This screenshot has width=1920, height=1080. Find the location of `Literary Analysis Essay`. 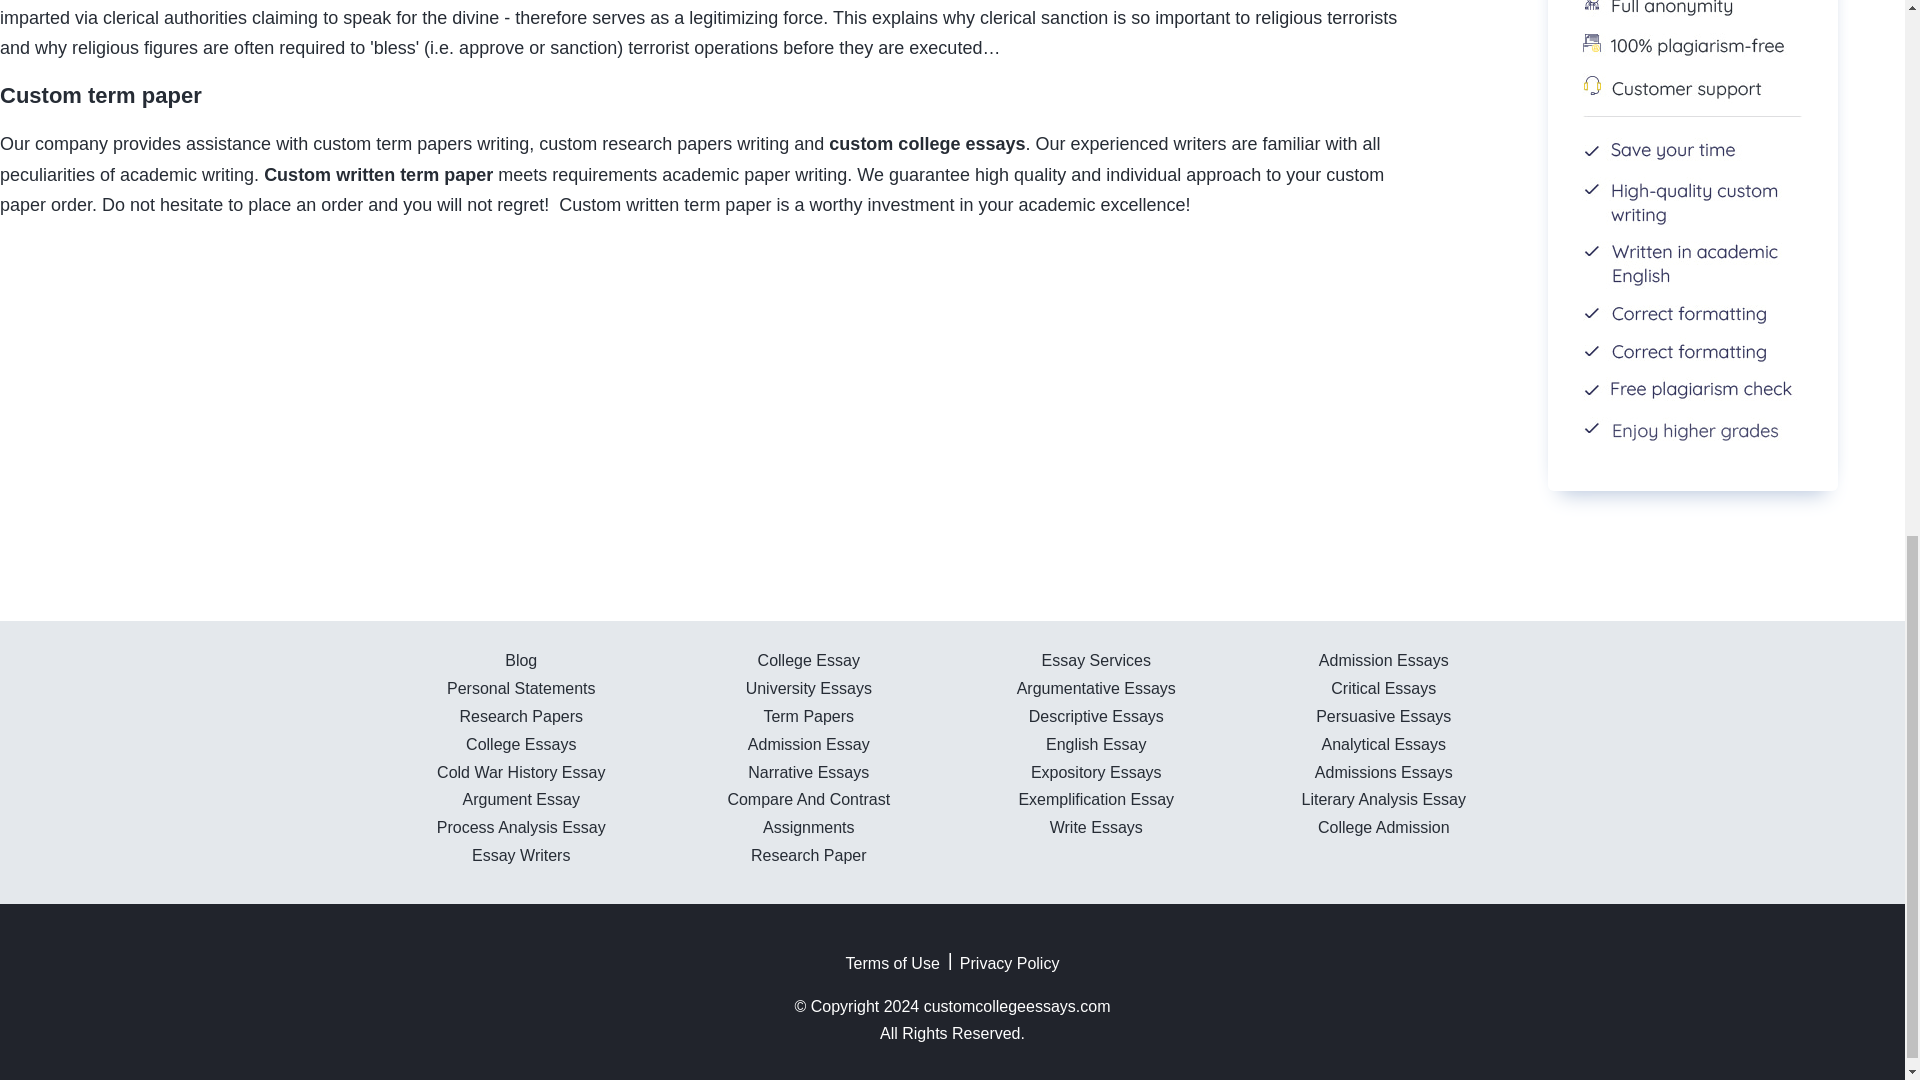

Literary Analysis Essay is located at coordinates (1384, 798).